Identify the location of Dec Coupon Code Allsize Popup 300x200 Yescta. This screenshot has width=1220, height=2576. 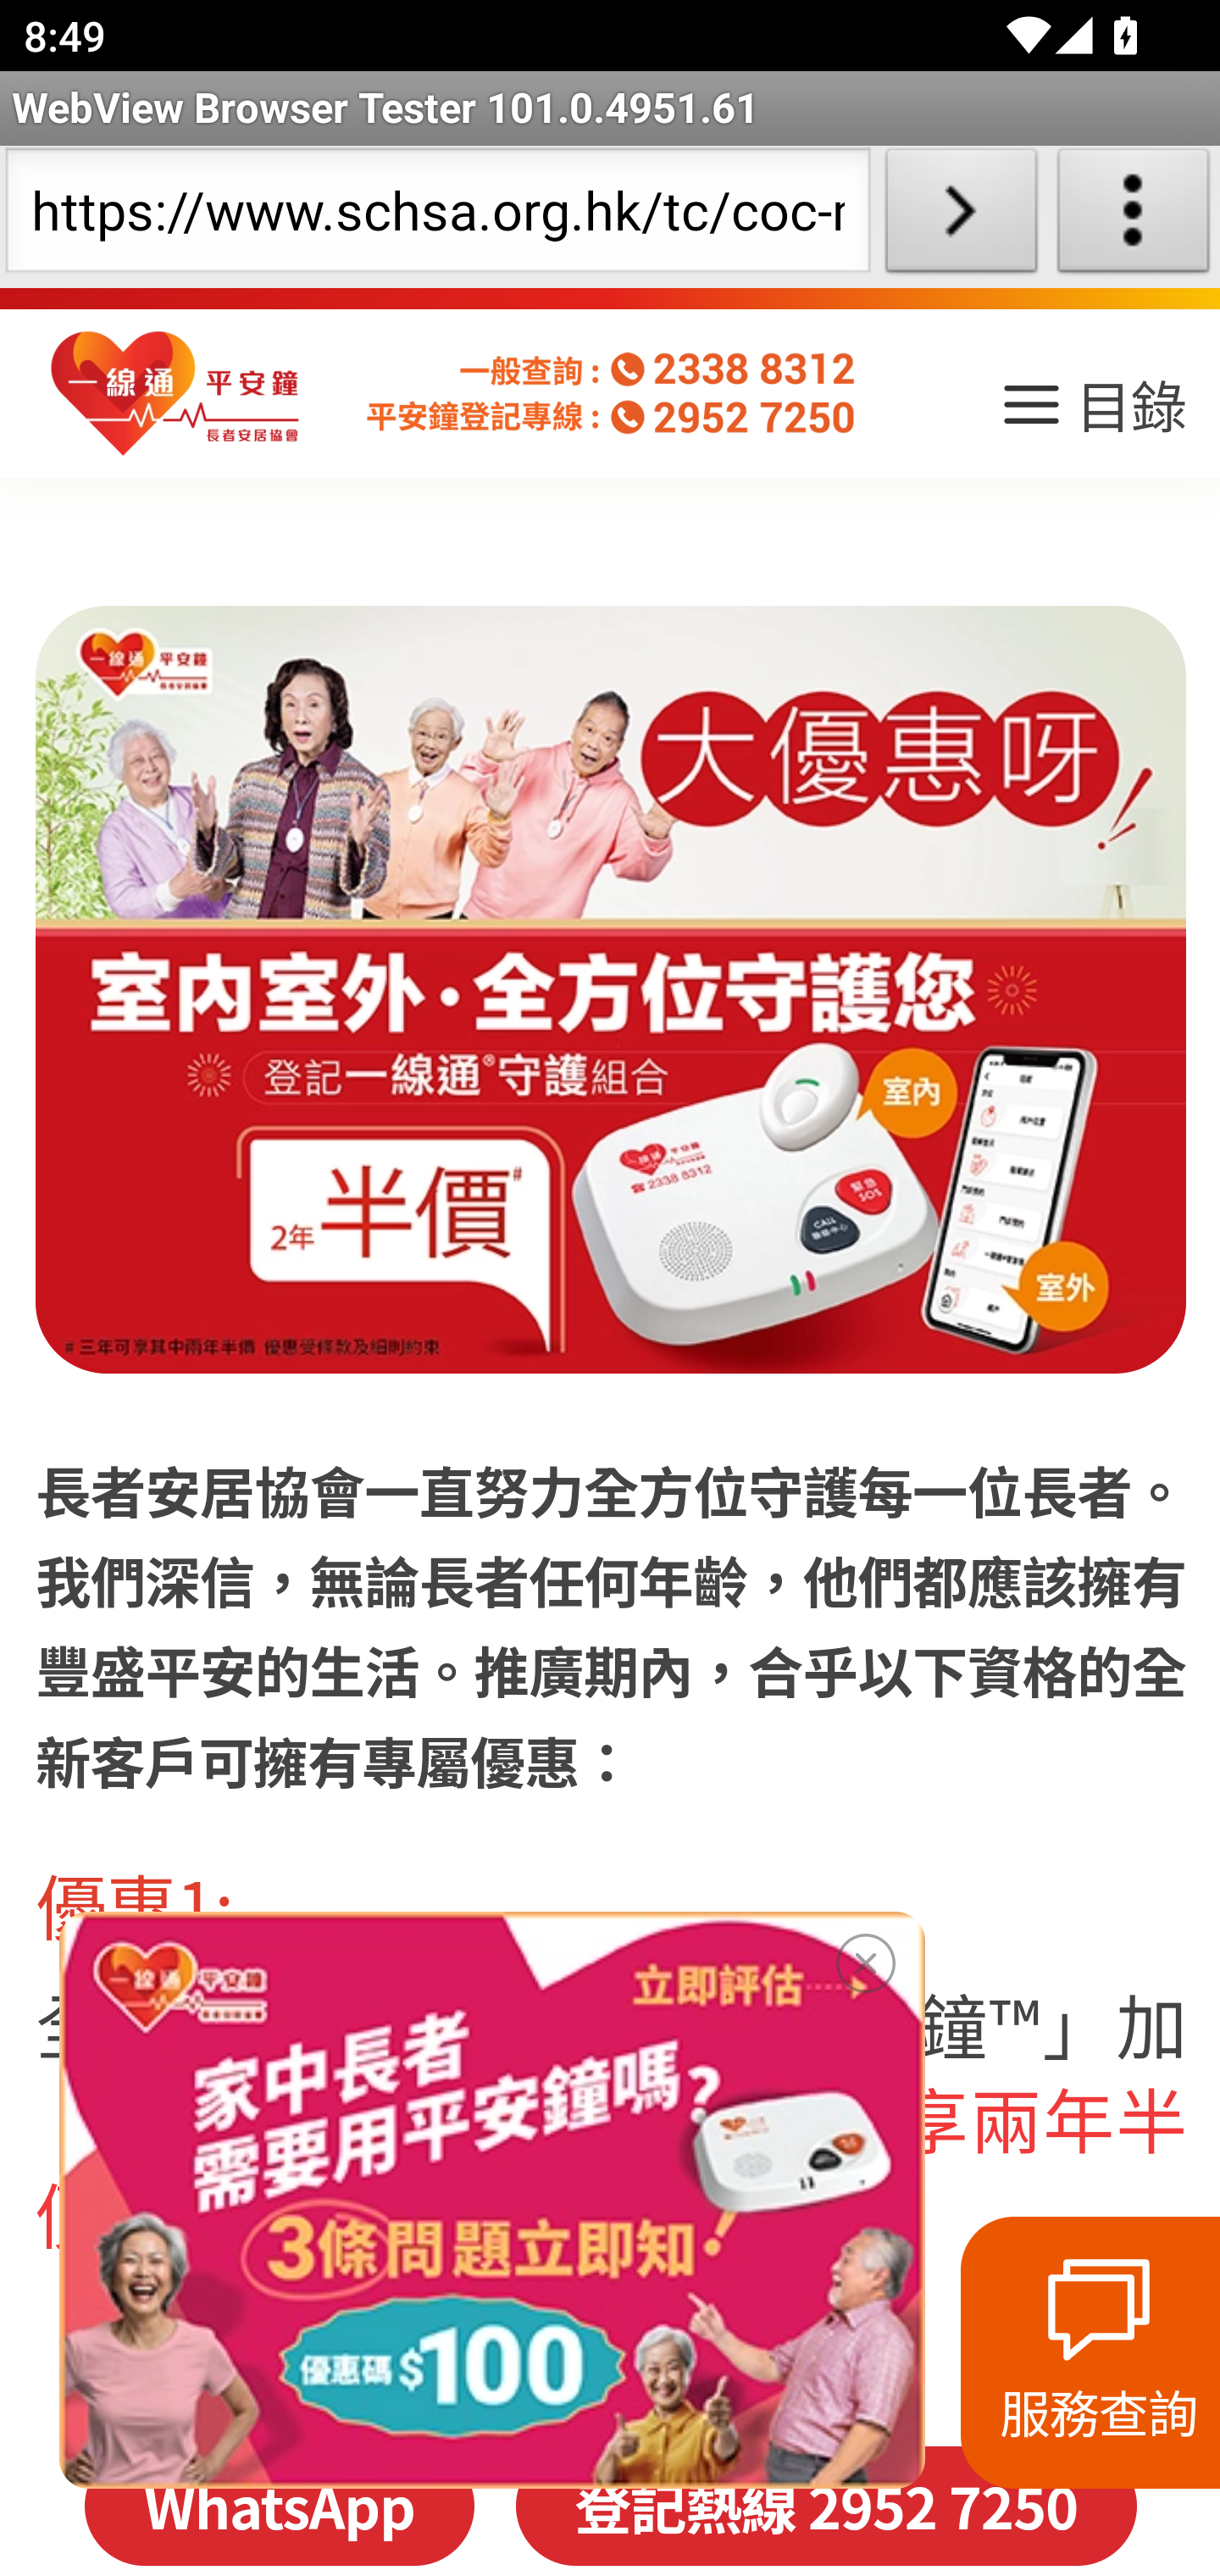
(491, 2200).